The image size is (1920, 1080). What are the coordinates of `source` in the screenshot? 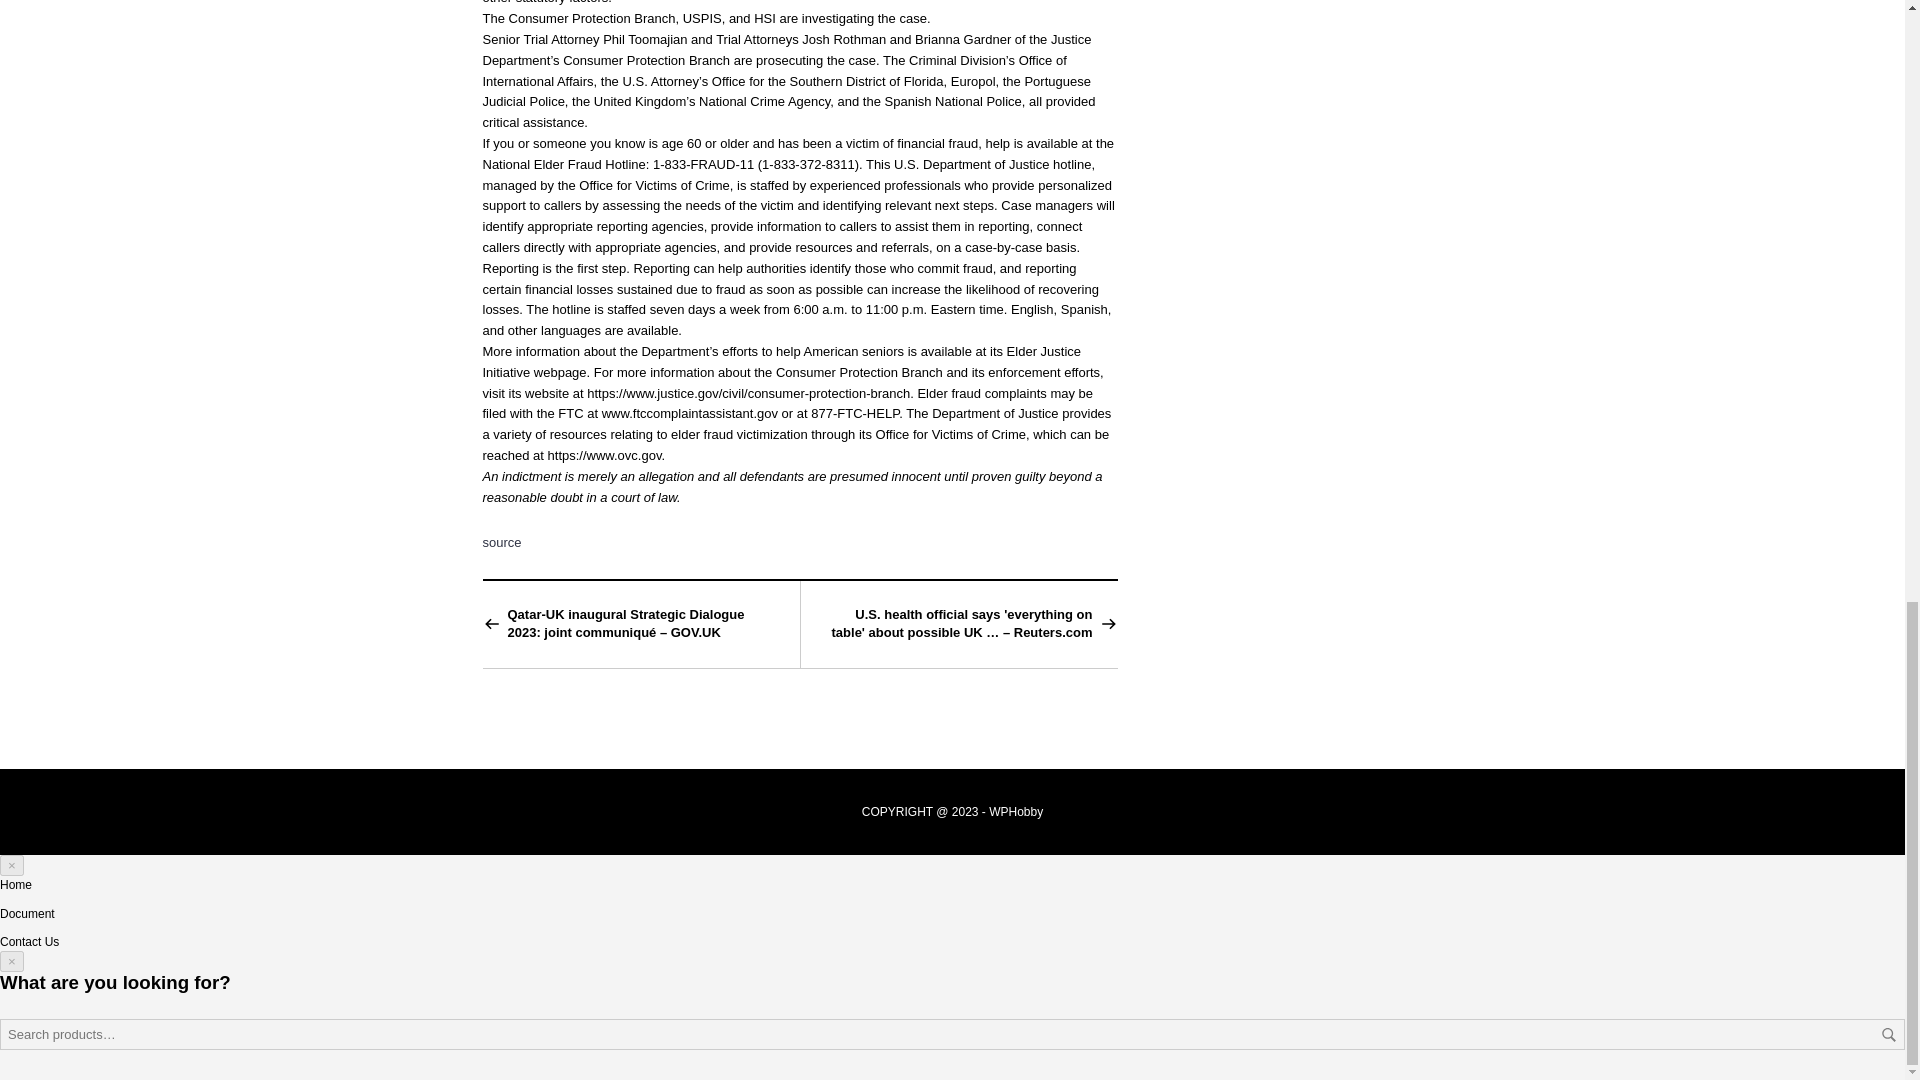 It's located at (500, 542).